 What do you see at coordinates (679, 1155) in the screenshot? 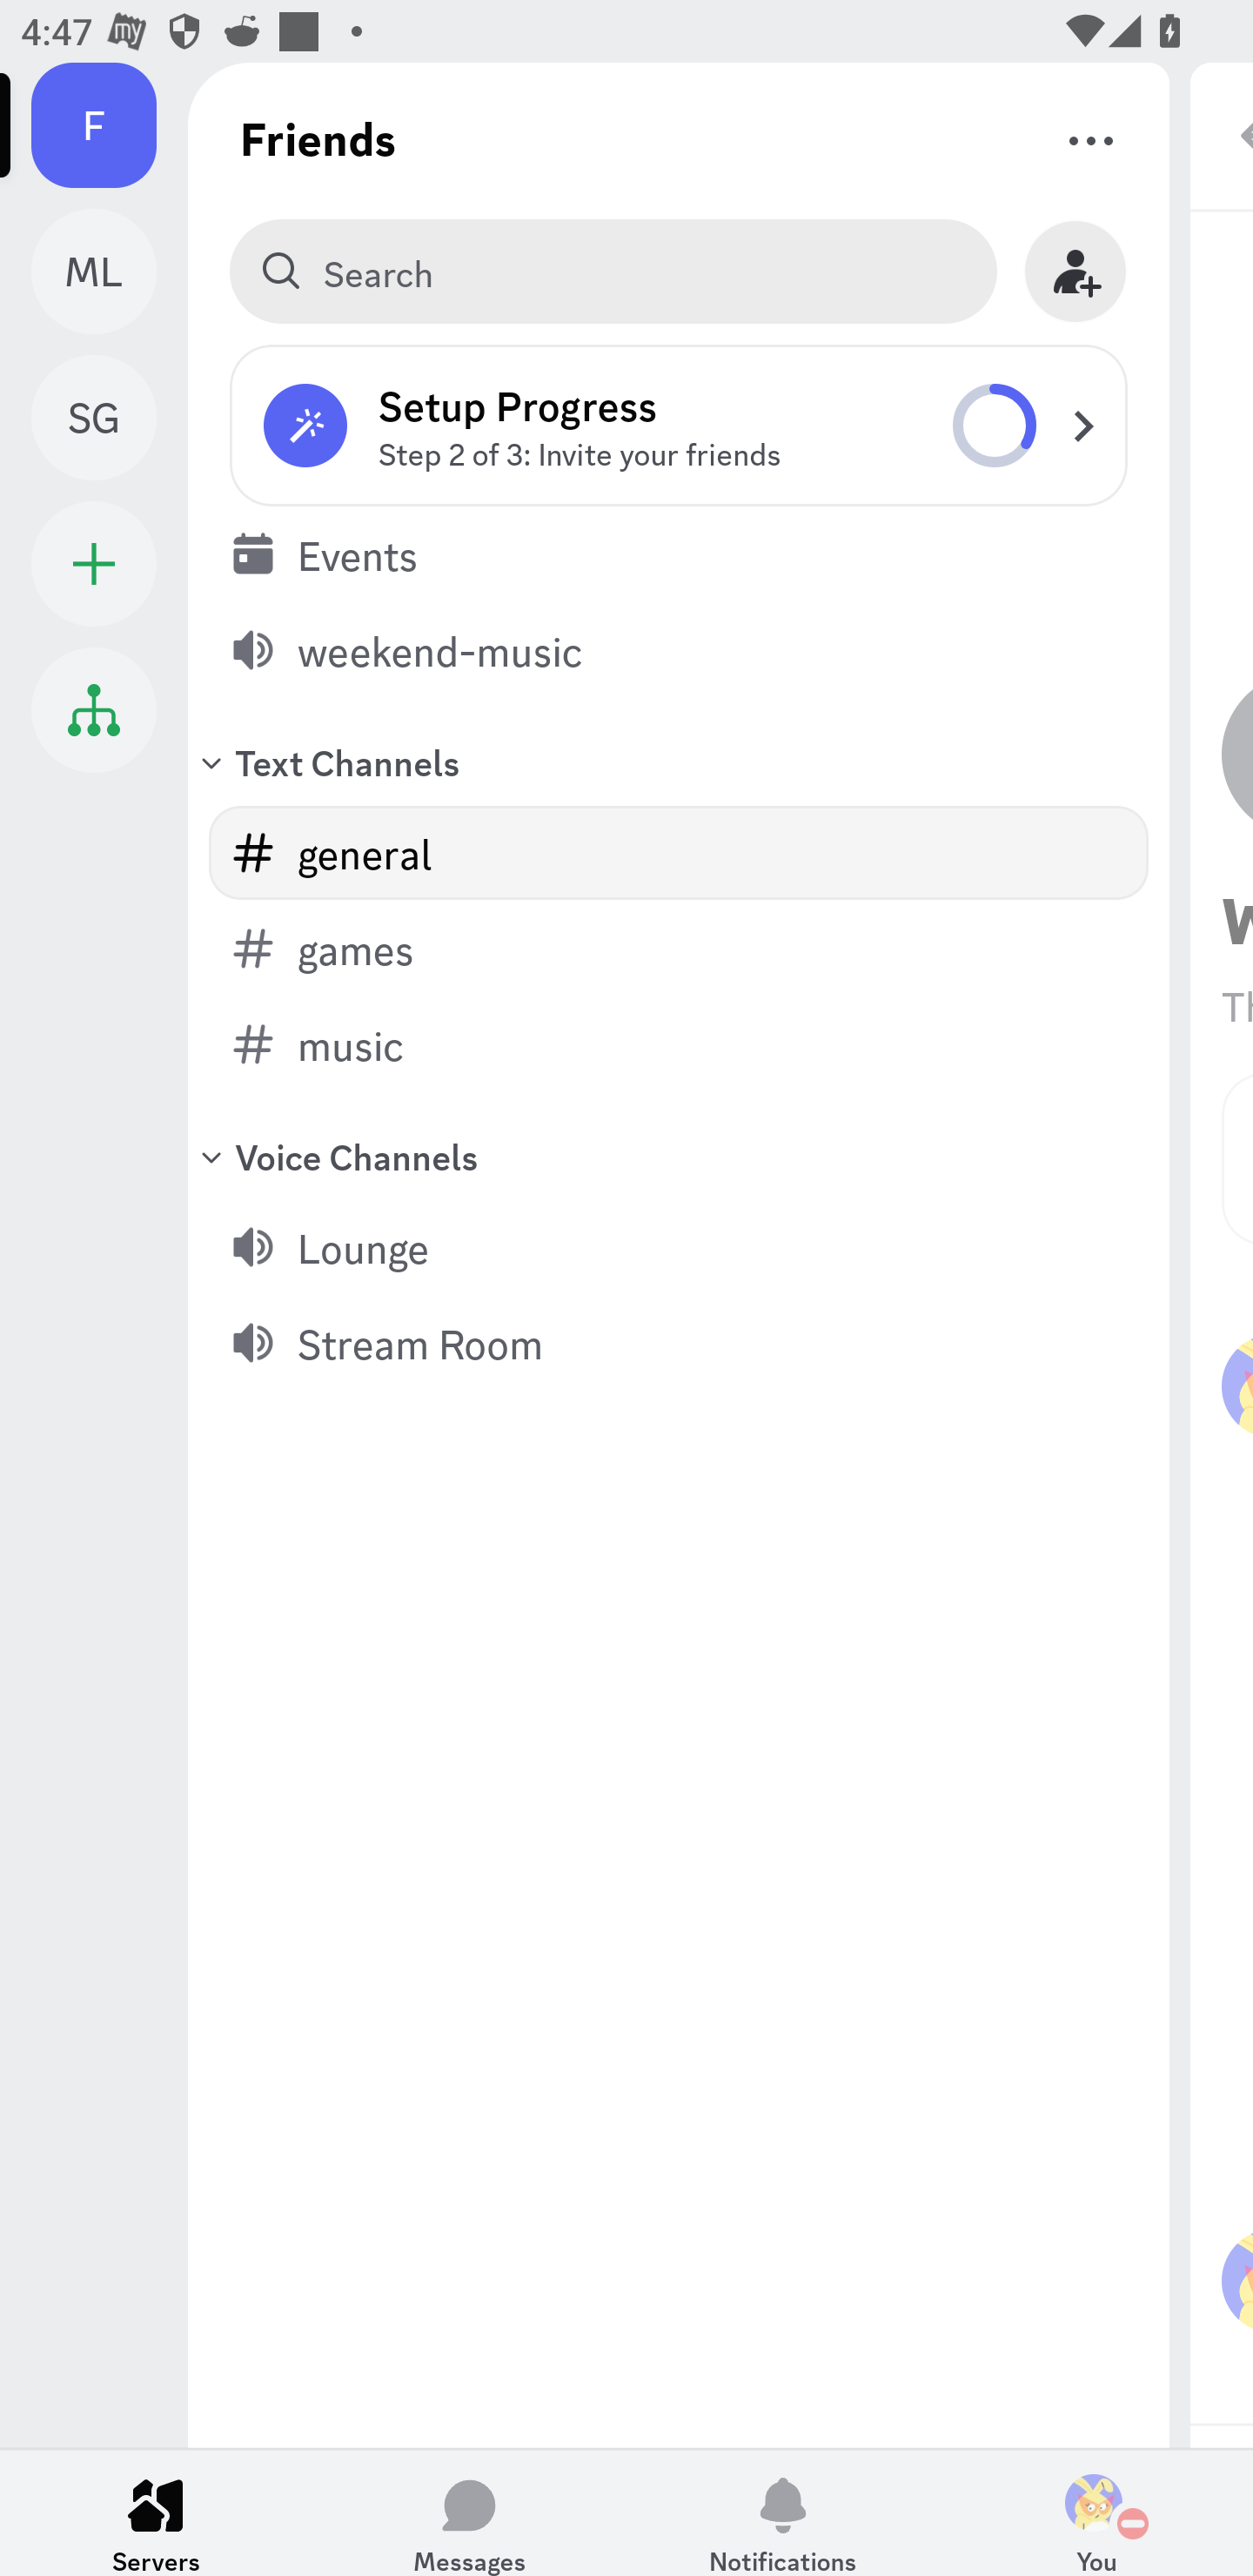
I see `Voice Channels` at bounding box center [679, 1155].